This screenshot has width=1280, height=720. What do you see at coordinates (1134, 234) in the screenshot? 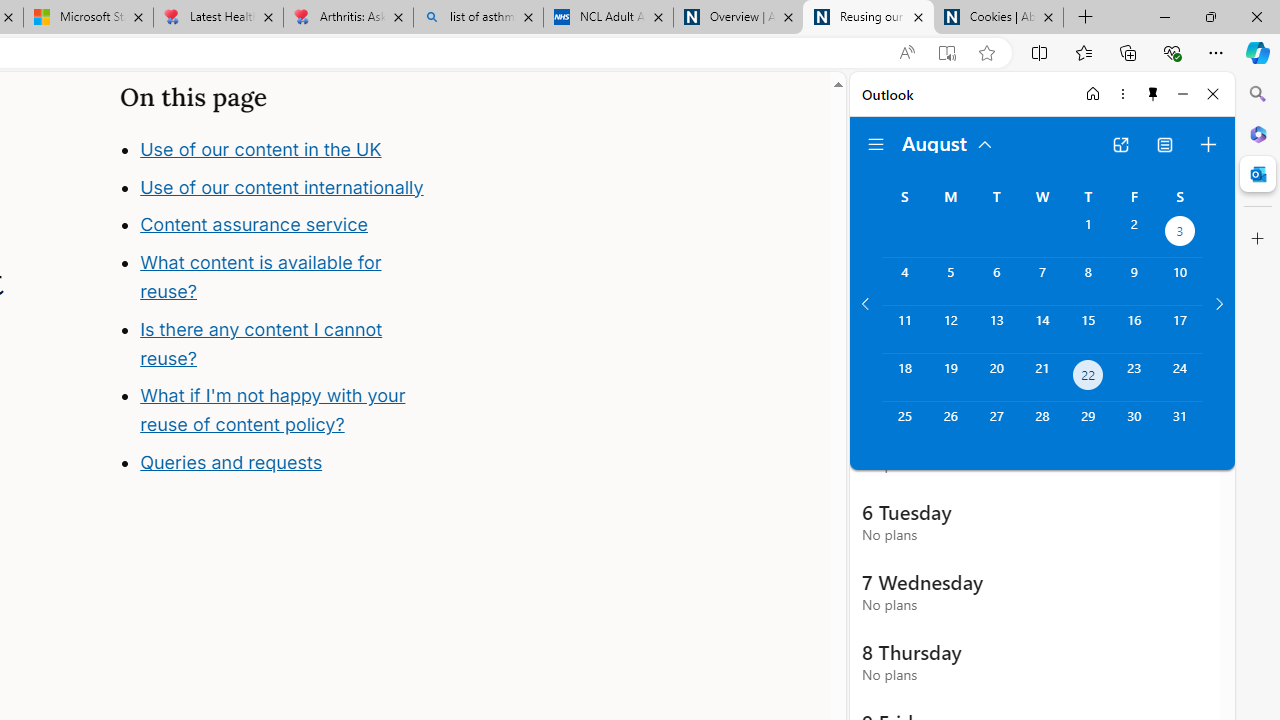
I see `Friday, August 2, 2024. ` at bounding box center [1134, 234].